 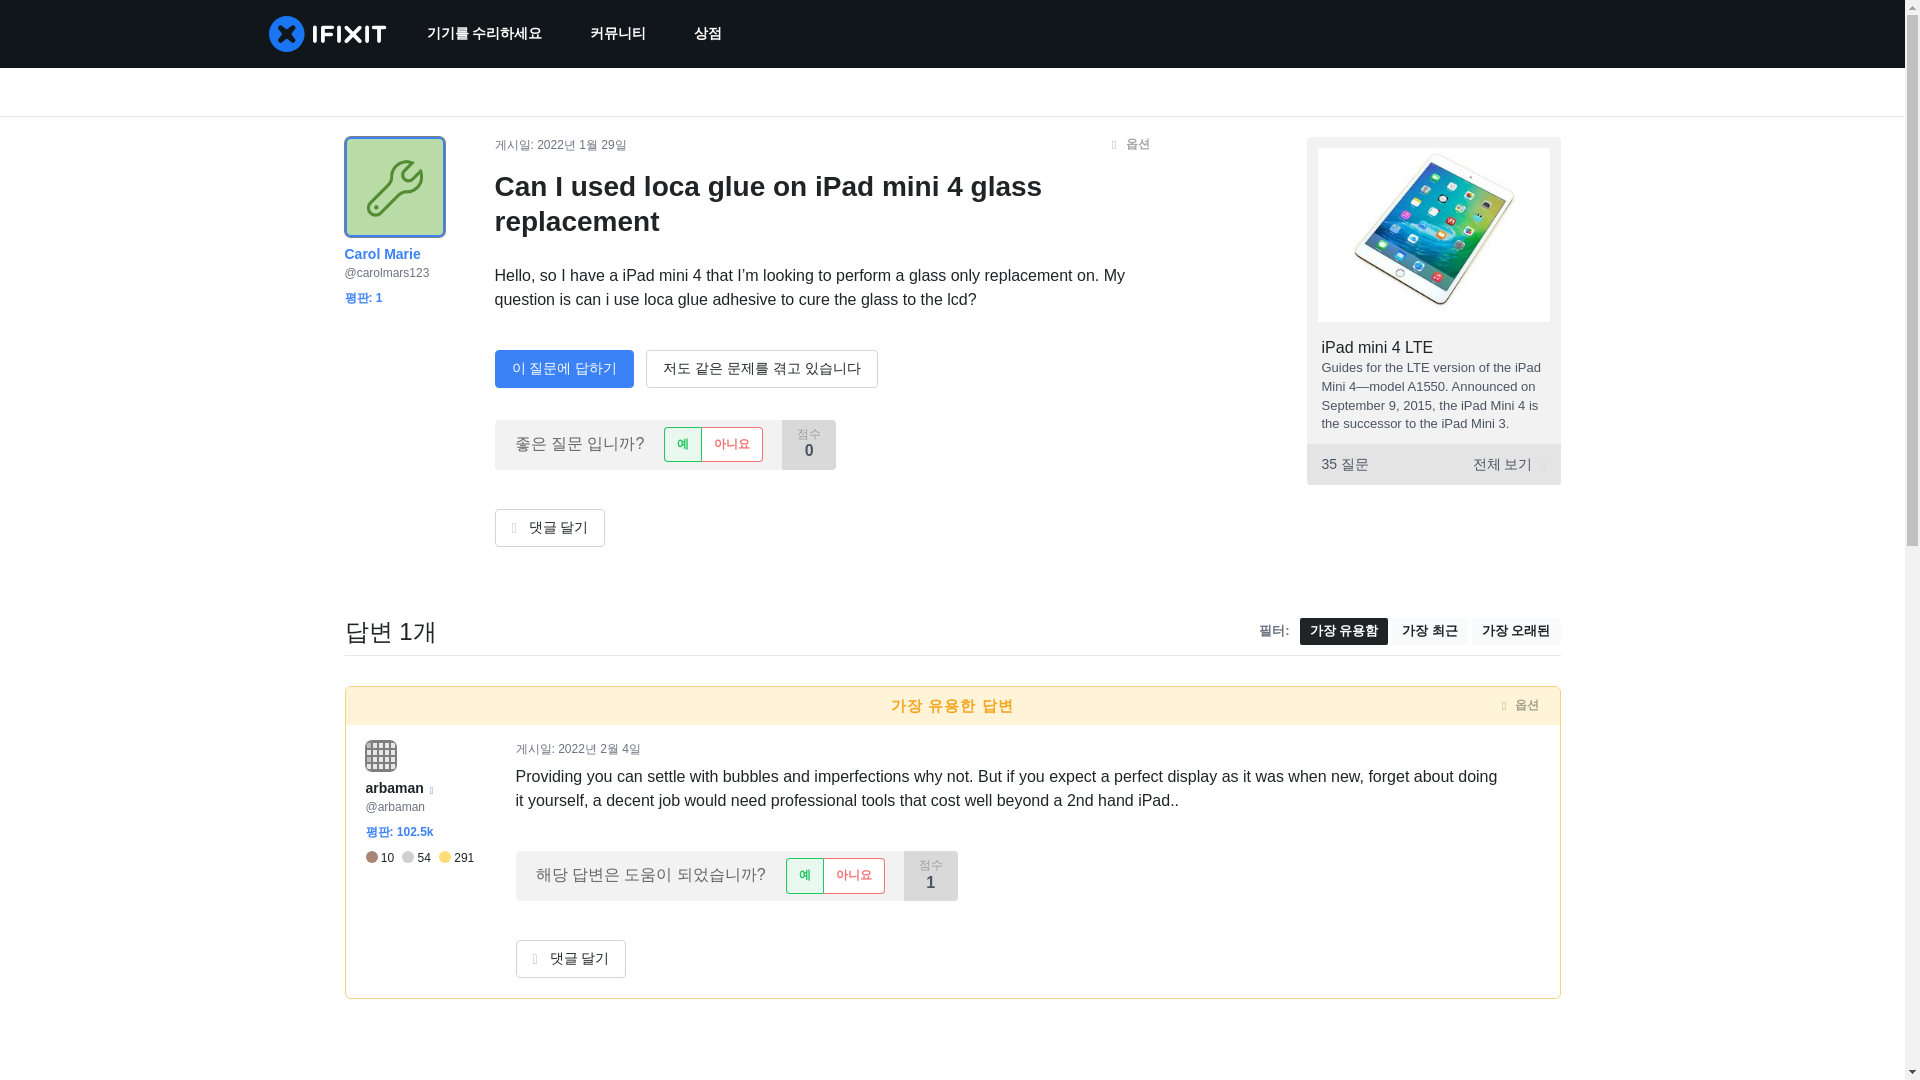 What do you see at coordinates (600, 748) in the screenshot?
I see `Fri, 04 Feb 2022 06:33:12 -0700` at bounding box center [600, 748].